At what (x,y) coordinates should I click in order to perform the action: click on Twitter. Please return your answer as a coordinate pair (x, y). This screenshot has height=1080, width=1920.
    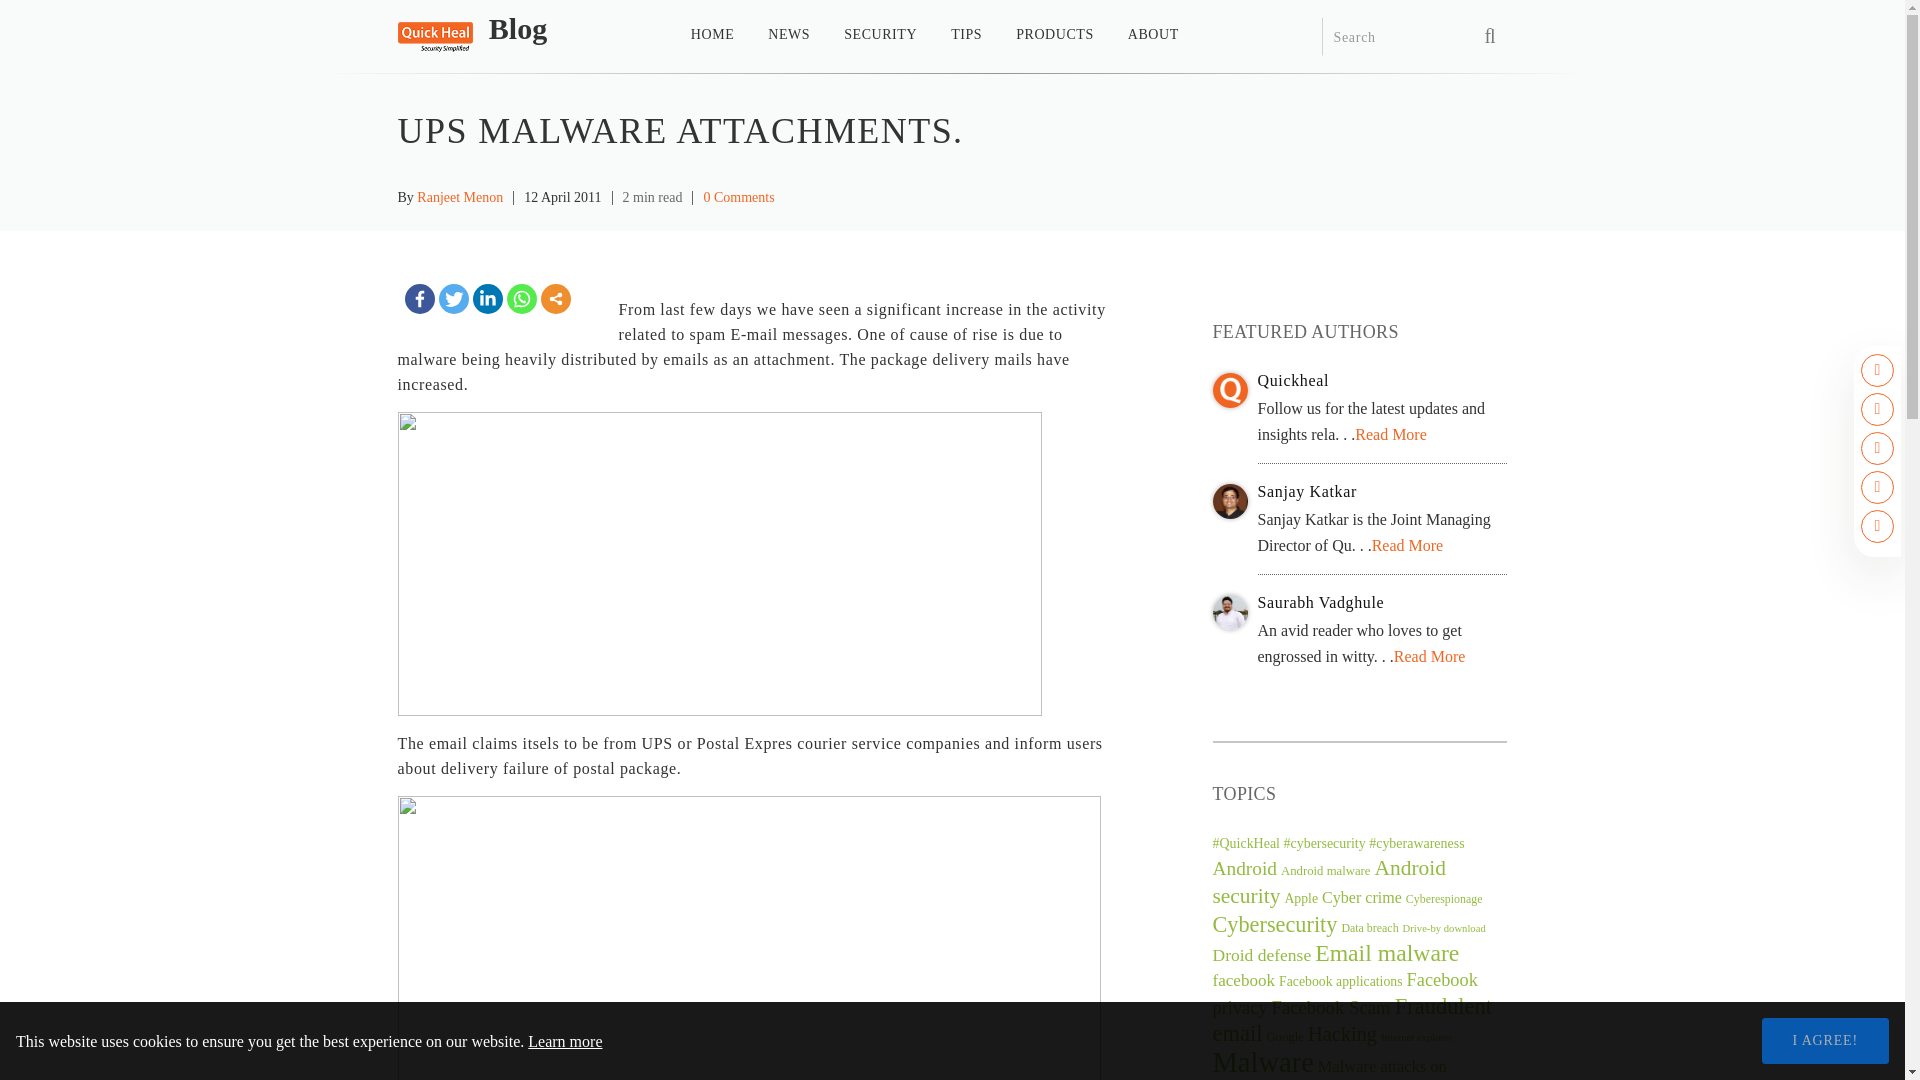
    Looking at the image, I should click on (1387, 952).